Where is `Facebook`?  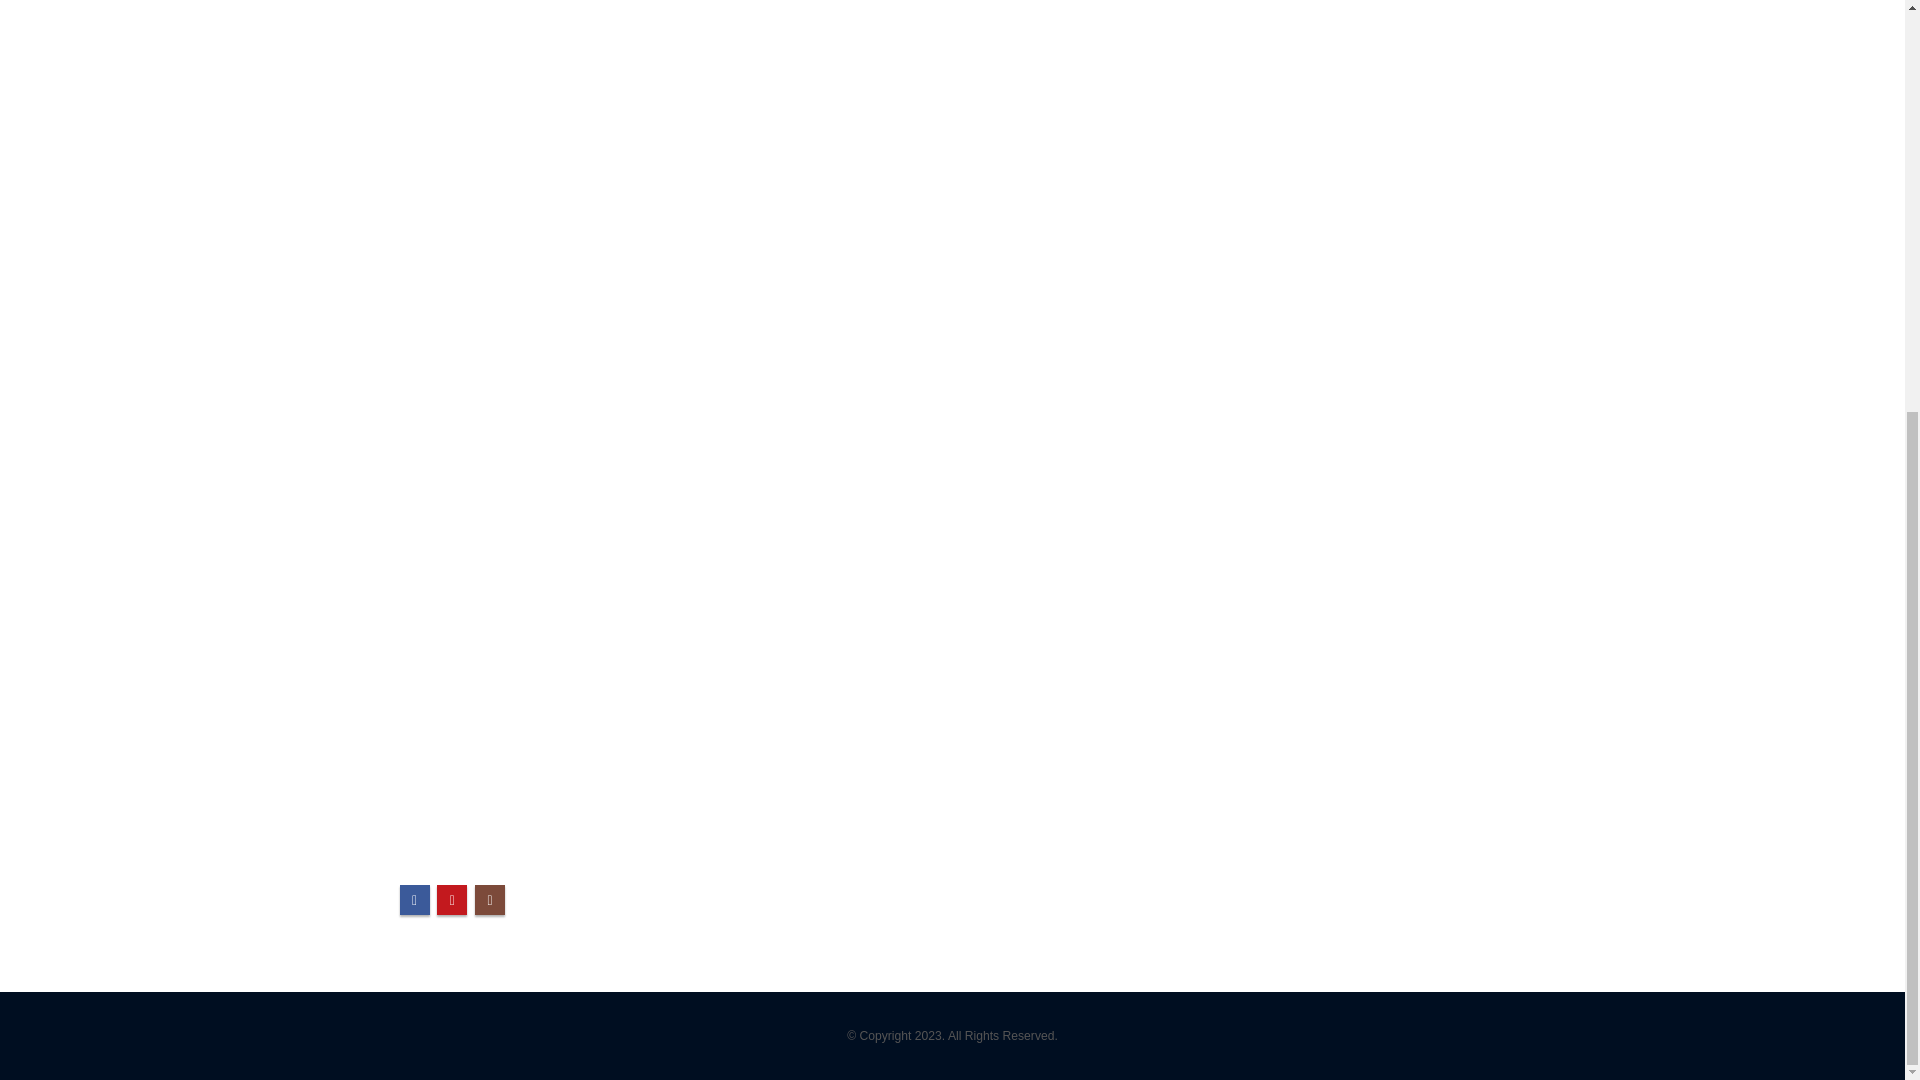
Facebook is located at coordinates (414, 899).